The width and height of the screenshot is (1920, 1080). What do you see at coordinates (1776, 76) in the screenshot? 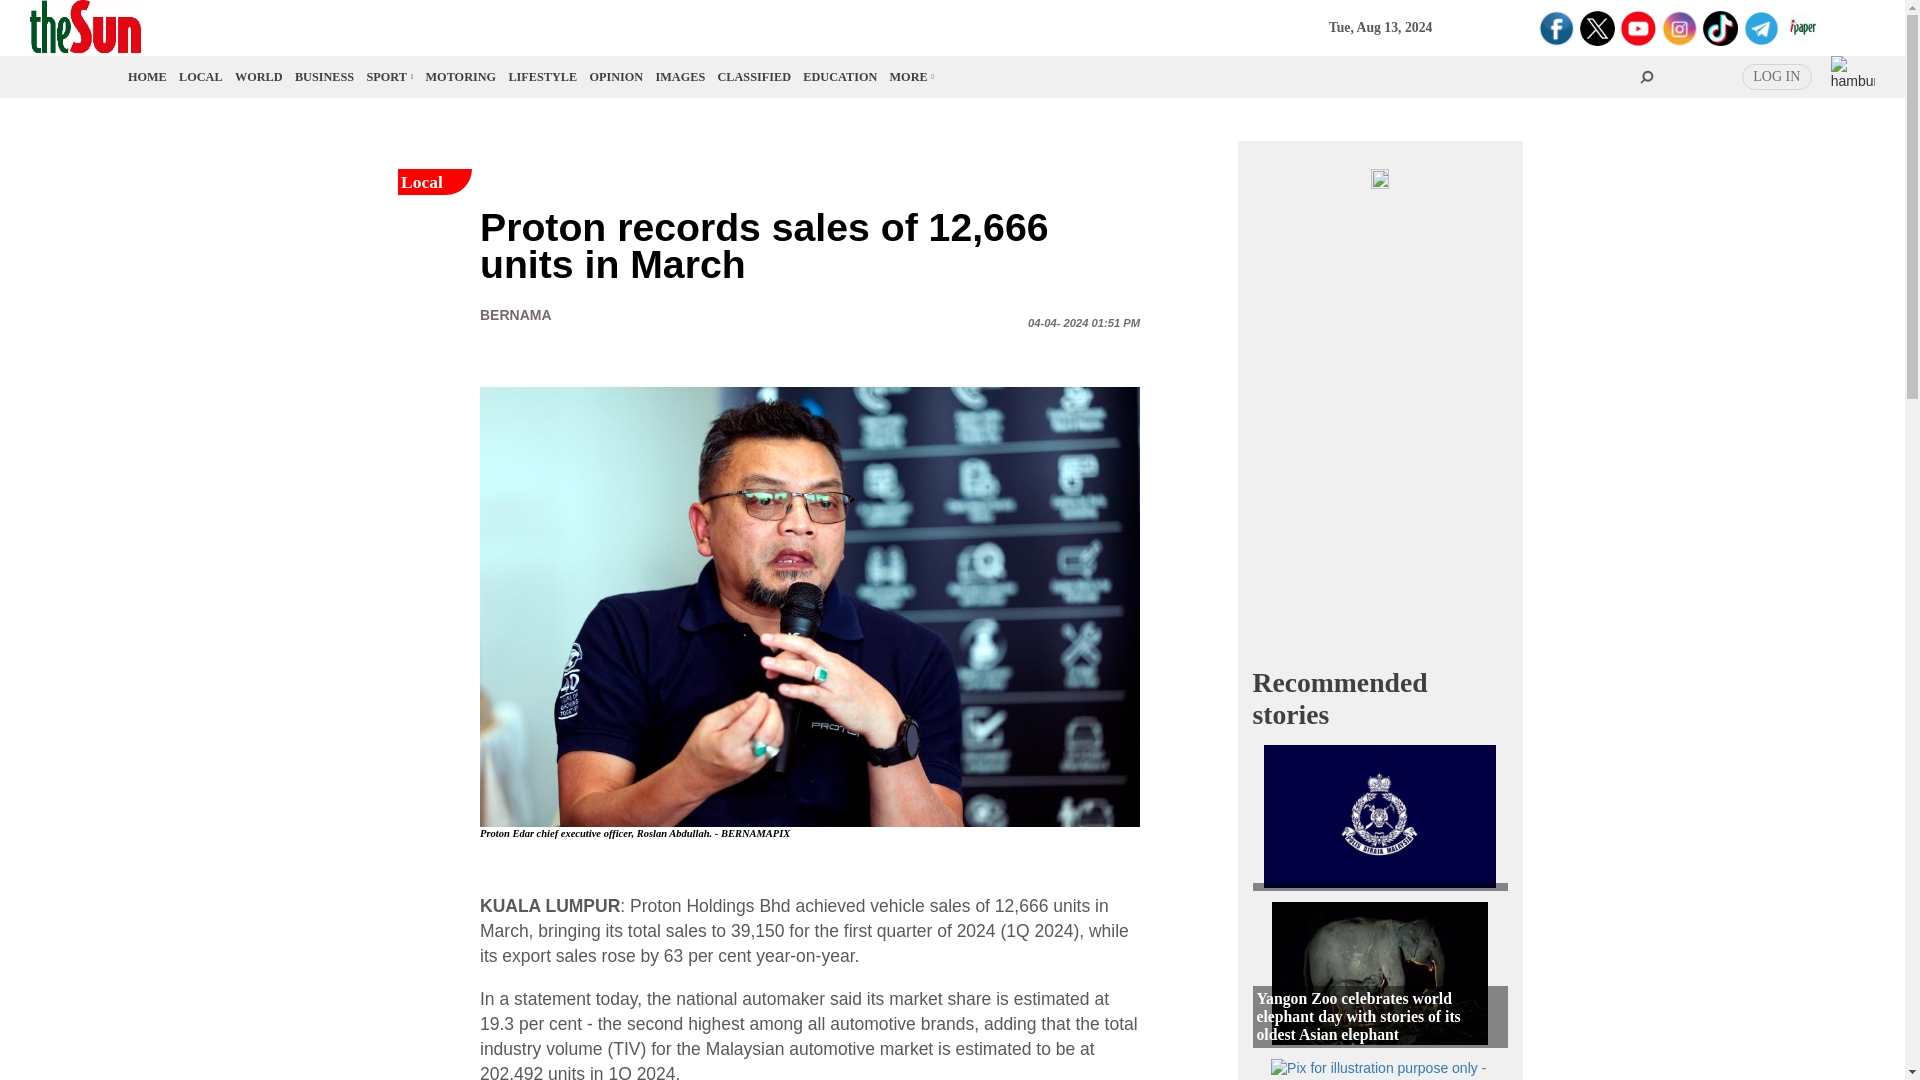
I see `LOG IN` at bounding box center [1776, 76].